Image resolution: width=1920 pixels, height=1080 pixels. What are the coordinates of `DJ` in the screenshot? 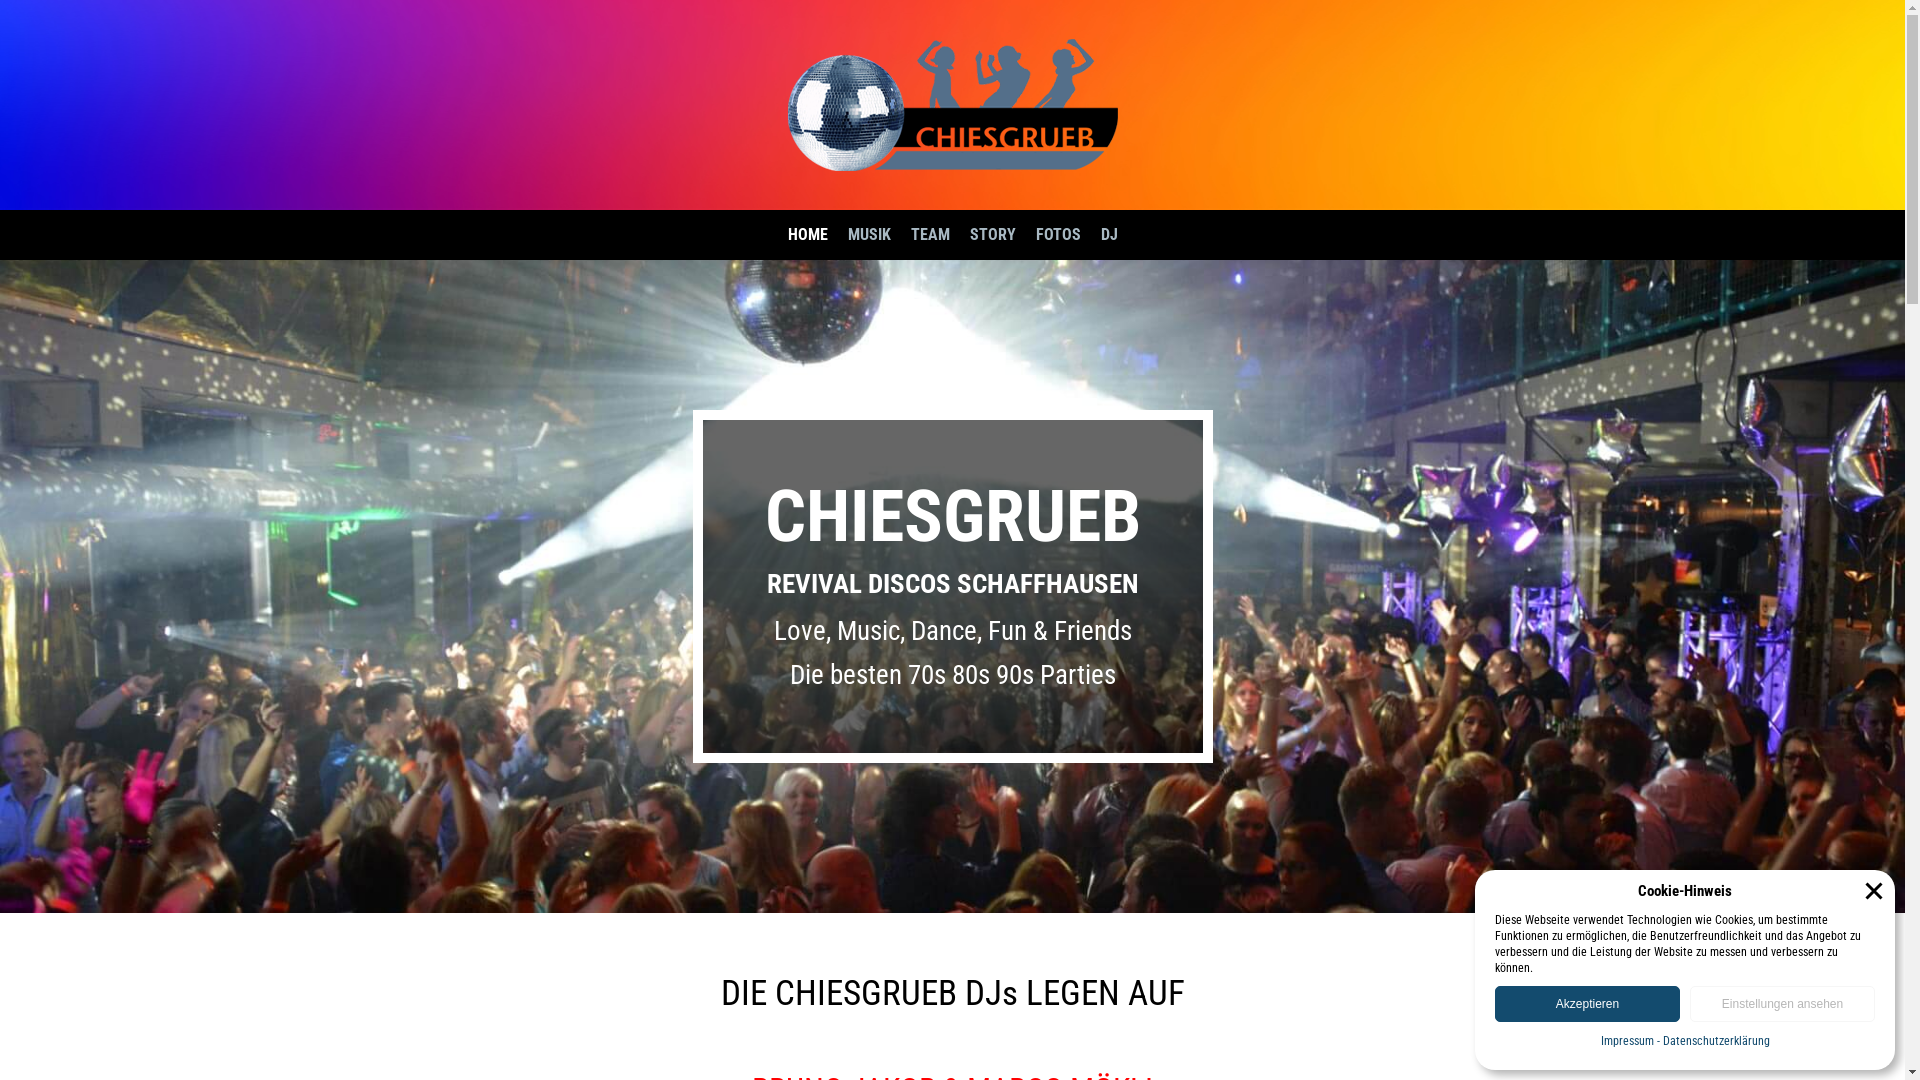 It's located at (1108, 235).